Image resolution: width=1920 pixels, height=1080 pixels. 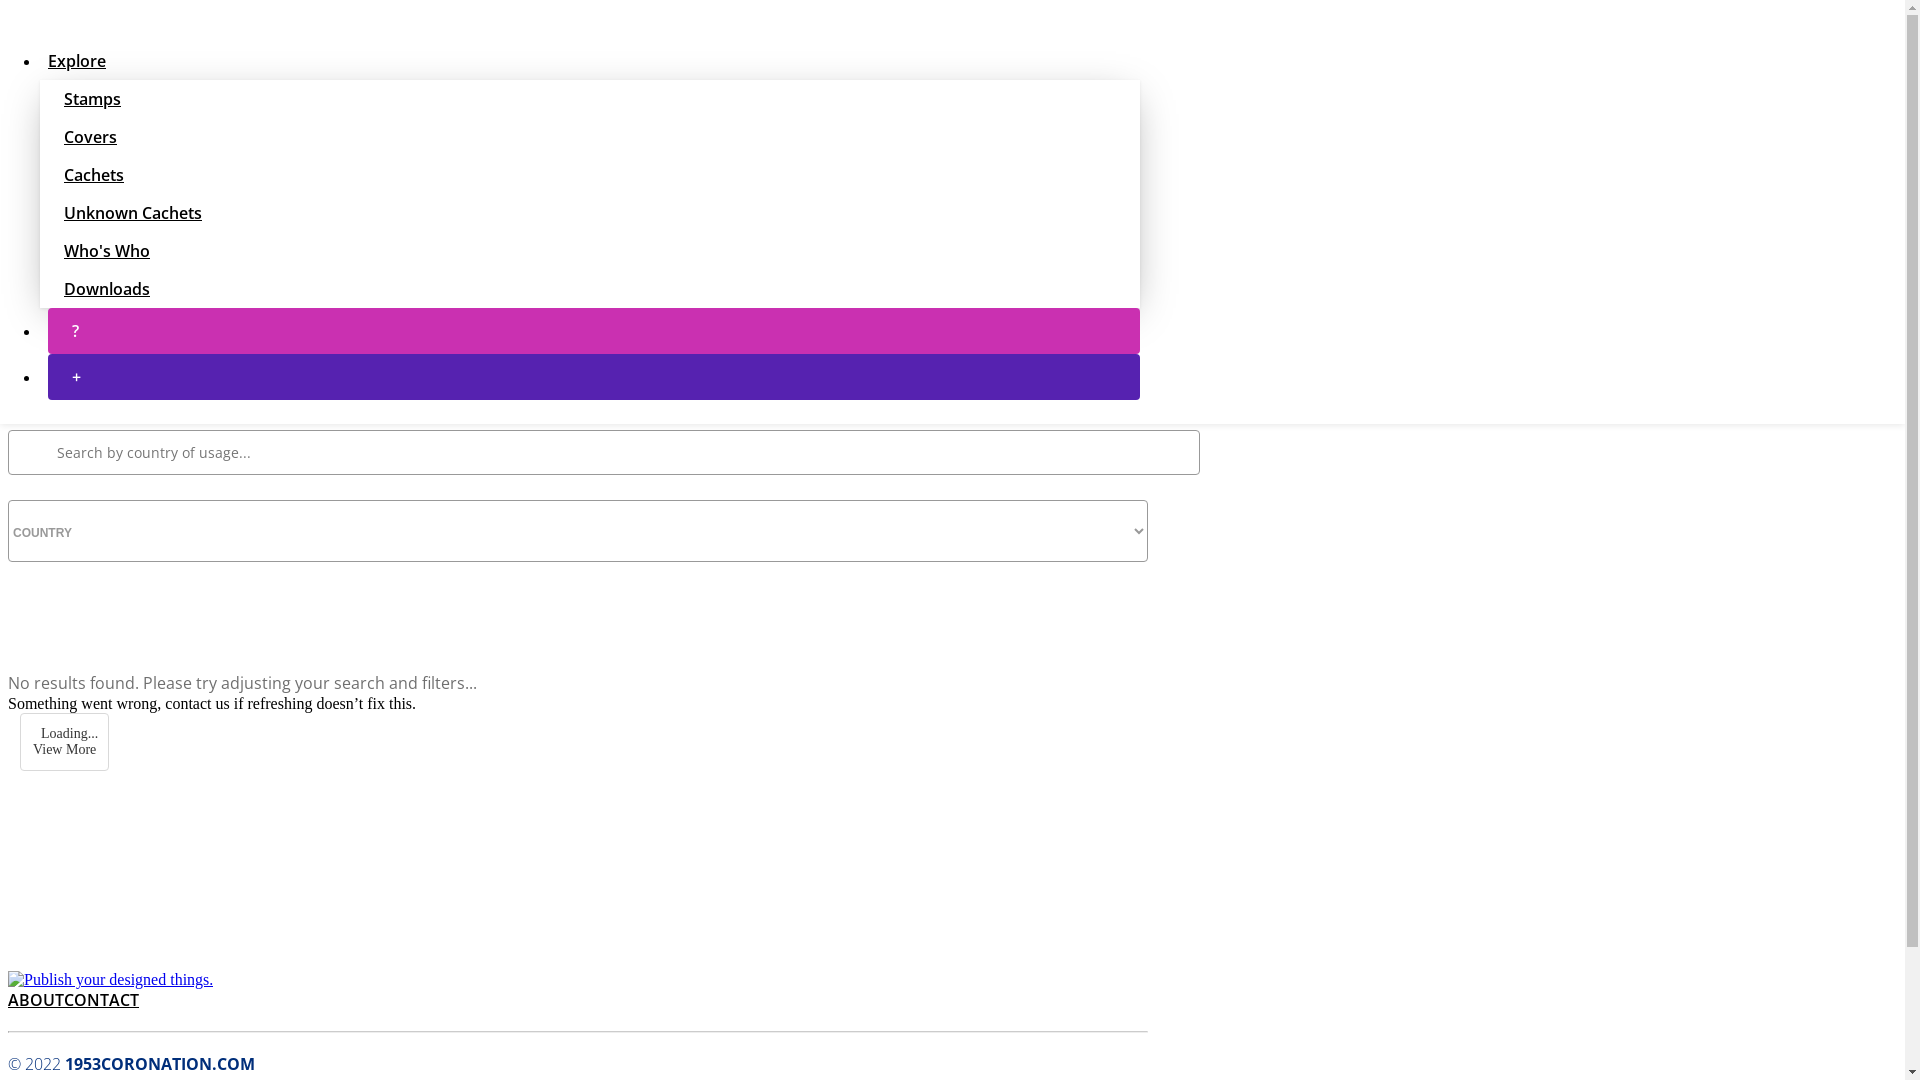 I want to click on CONTACT, so click(x=102, y=1000).